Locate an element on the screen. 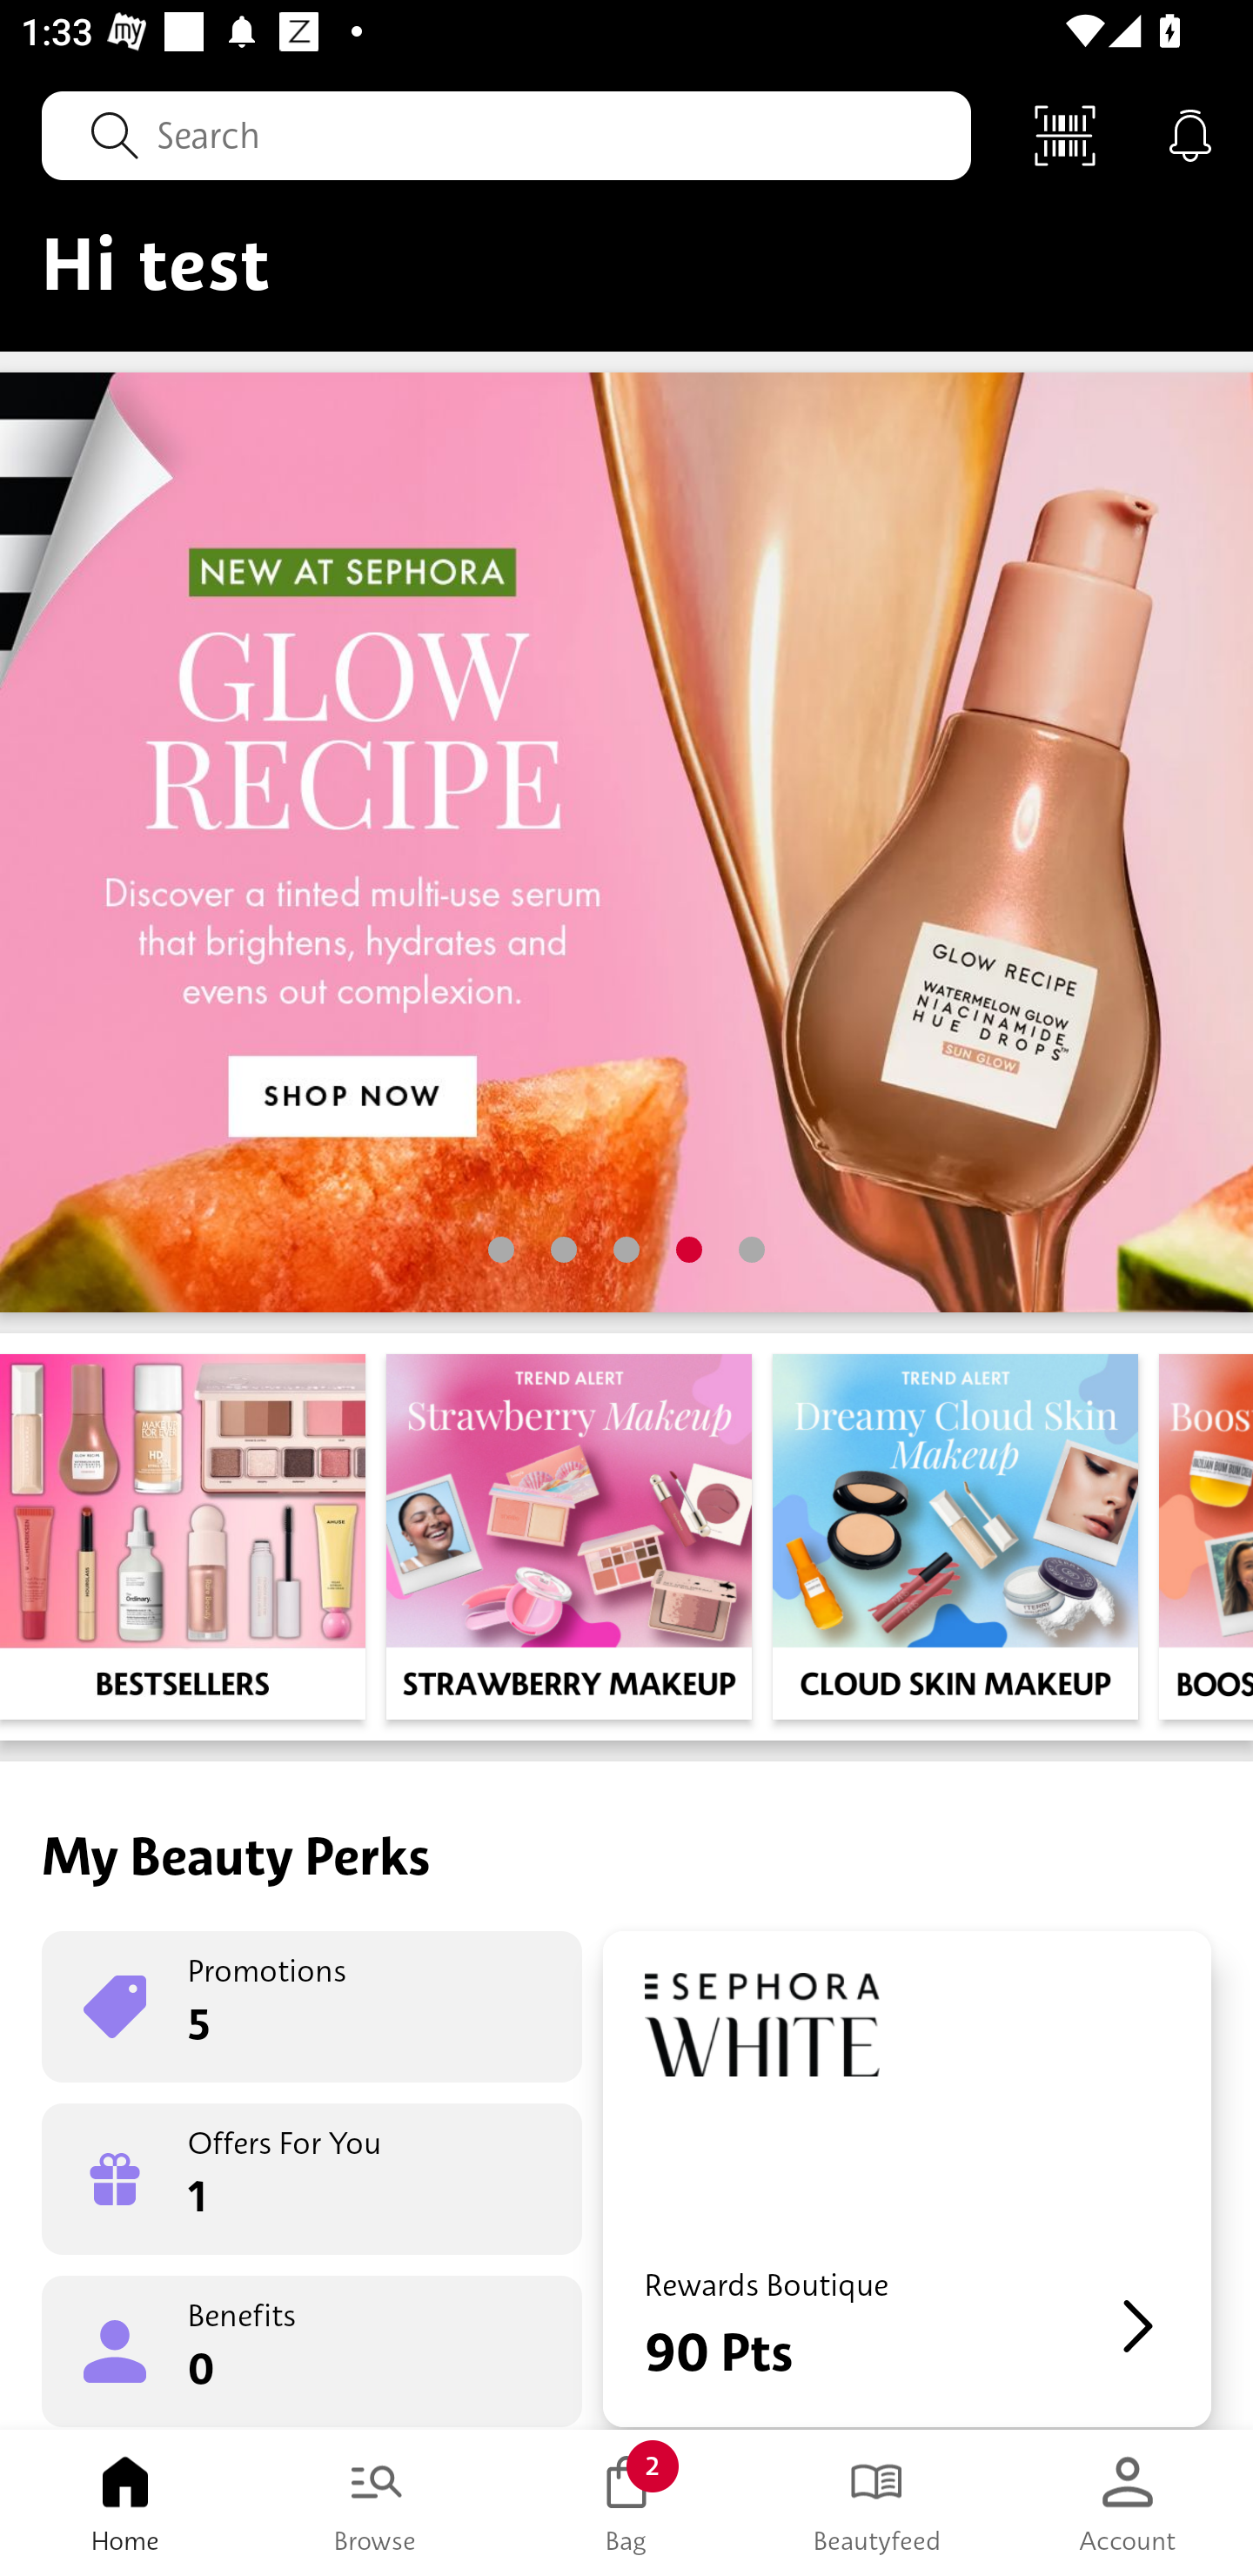 This screenshot has height=2576, width=1253. Beautyfeed is located at coordinates (877, 2503).